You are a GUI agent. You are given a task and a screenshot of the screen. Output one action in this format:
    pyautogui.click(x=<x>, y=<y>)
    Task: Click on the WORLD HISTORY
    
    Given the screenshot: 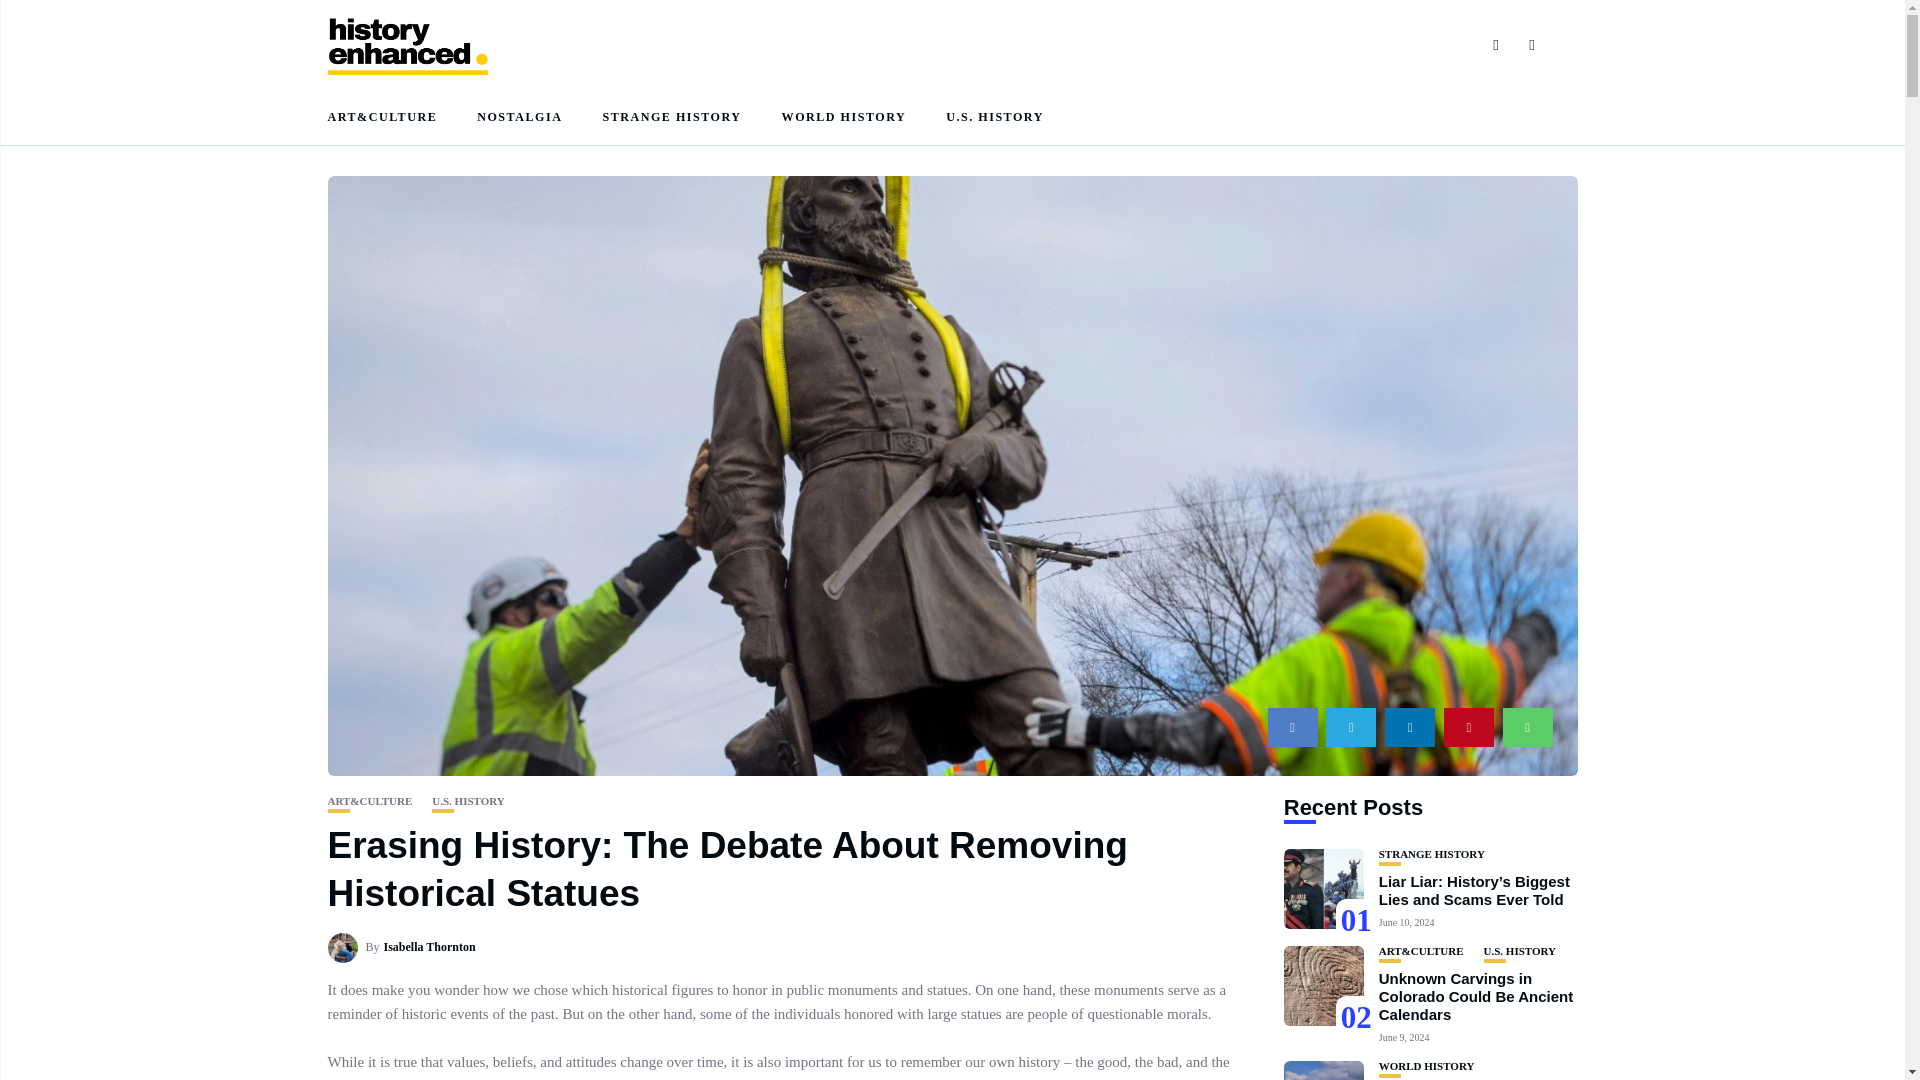 What is the action you would take?
    pyautogui.click(x=844, y=116)
    